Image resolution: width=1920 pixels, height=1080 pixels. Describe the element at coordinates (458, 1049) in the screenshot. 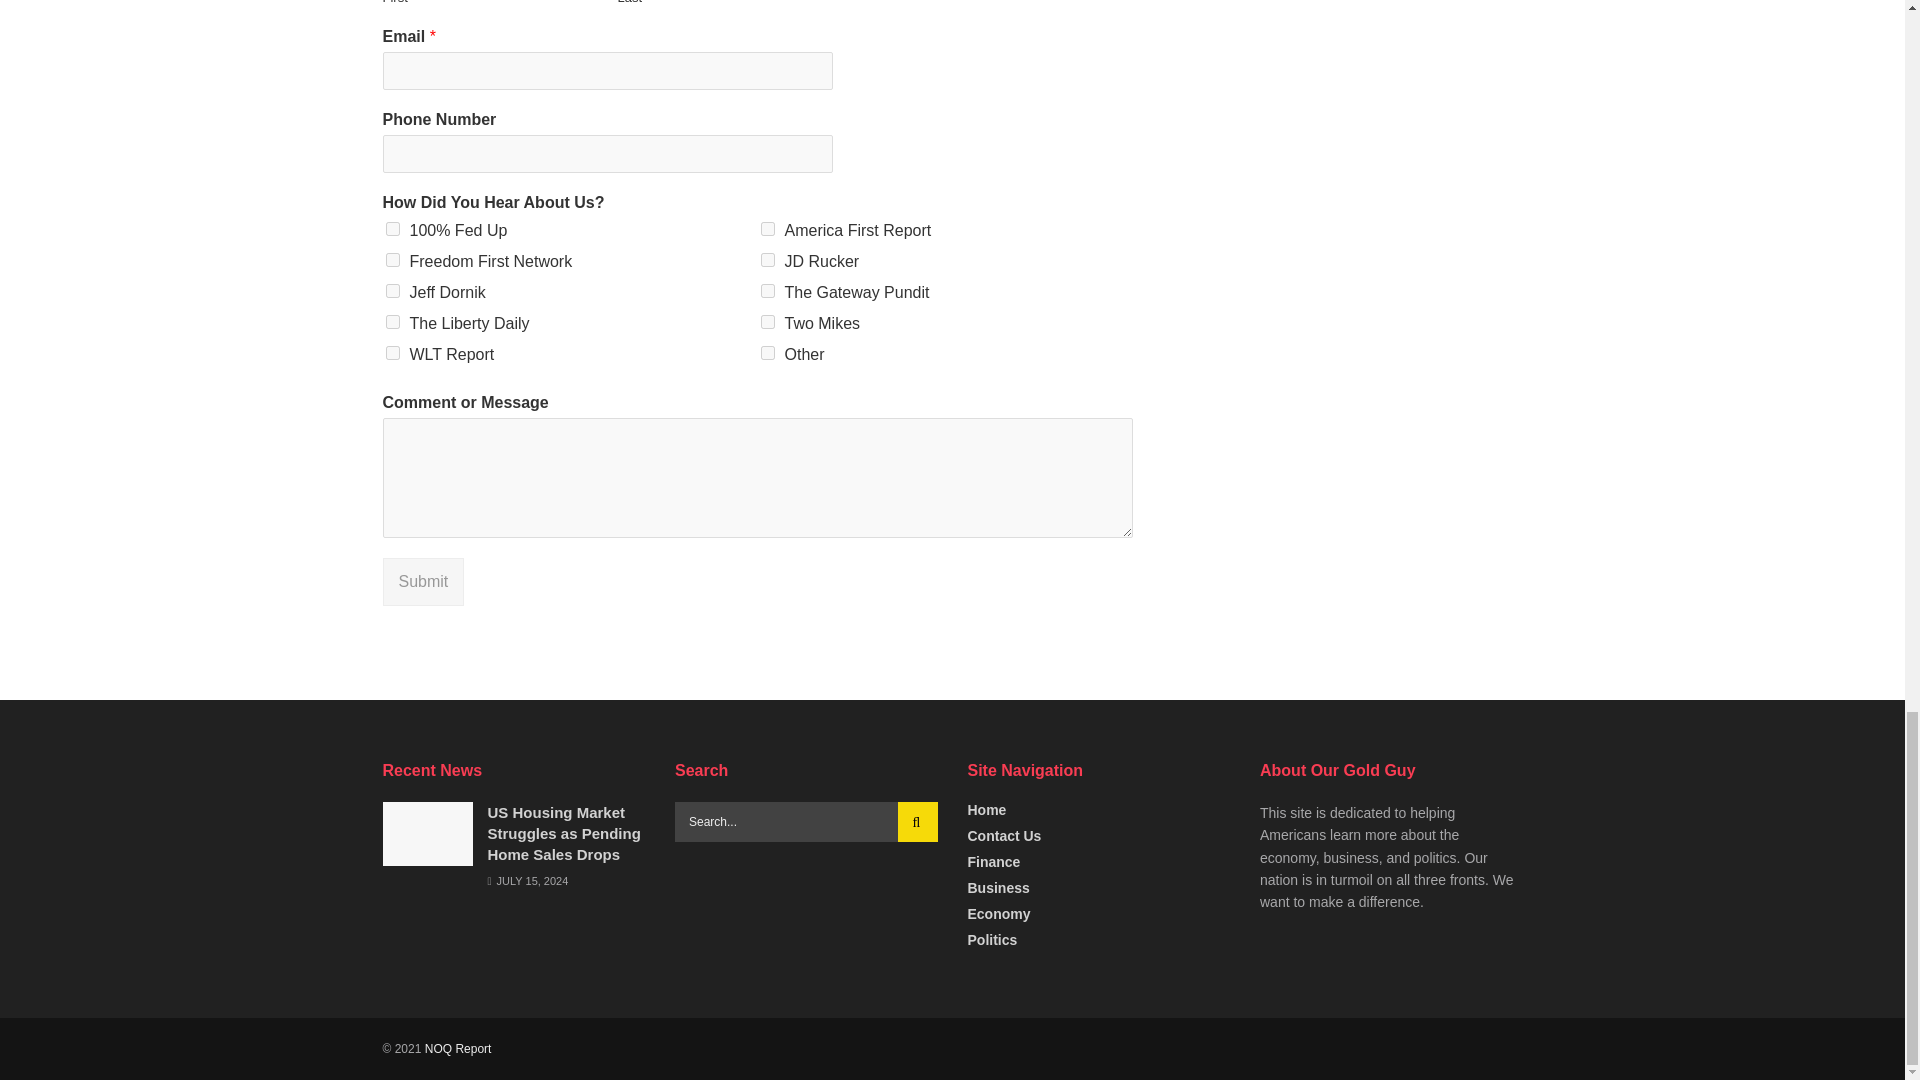

I see `NOQ Report` at that location.